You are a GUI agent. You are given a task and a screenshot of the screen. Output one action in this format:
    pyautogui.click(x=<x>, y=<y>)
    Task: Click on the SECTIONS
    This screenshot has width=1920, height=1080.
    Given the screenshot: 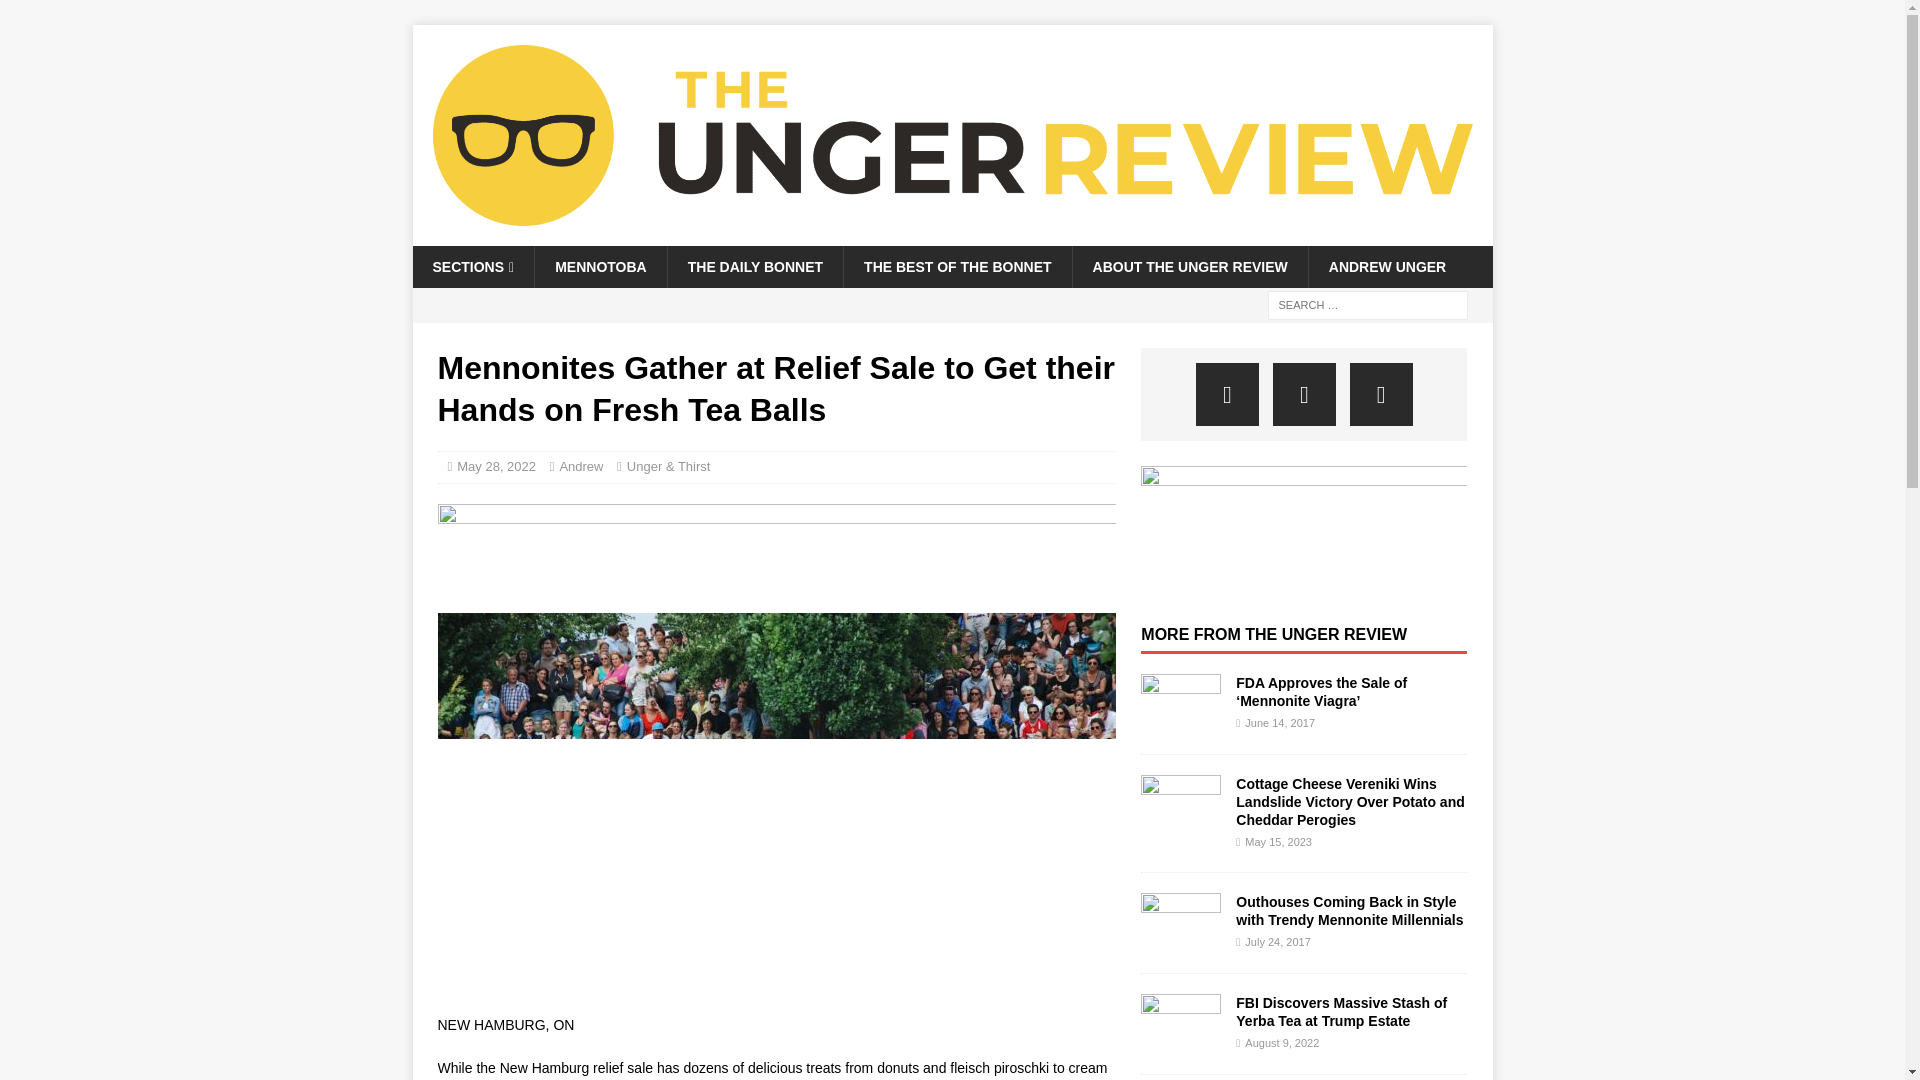 What is the action you would take?
    pyautogui.click(x=472, y=267)
    